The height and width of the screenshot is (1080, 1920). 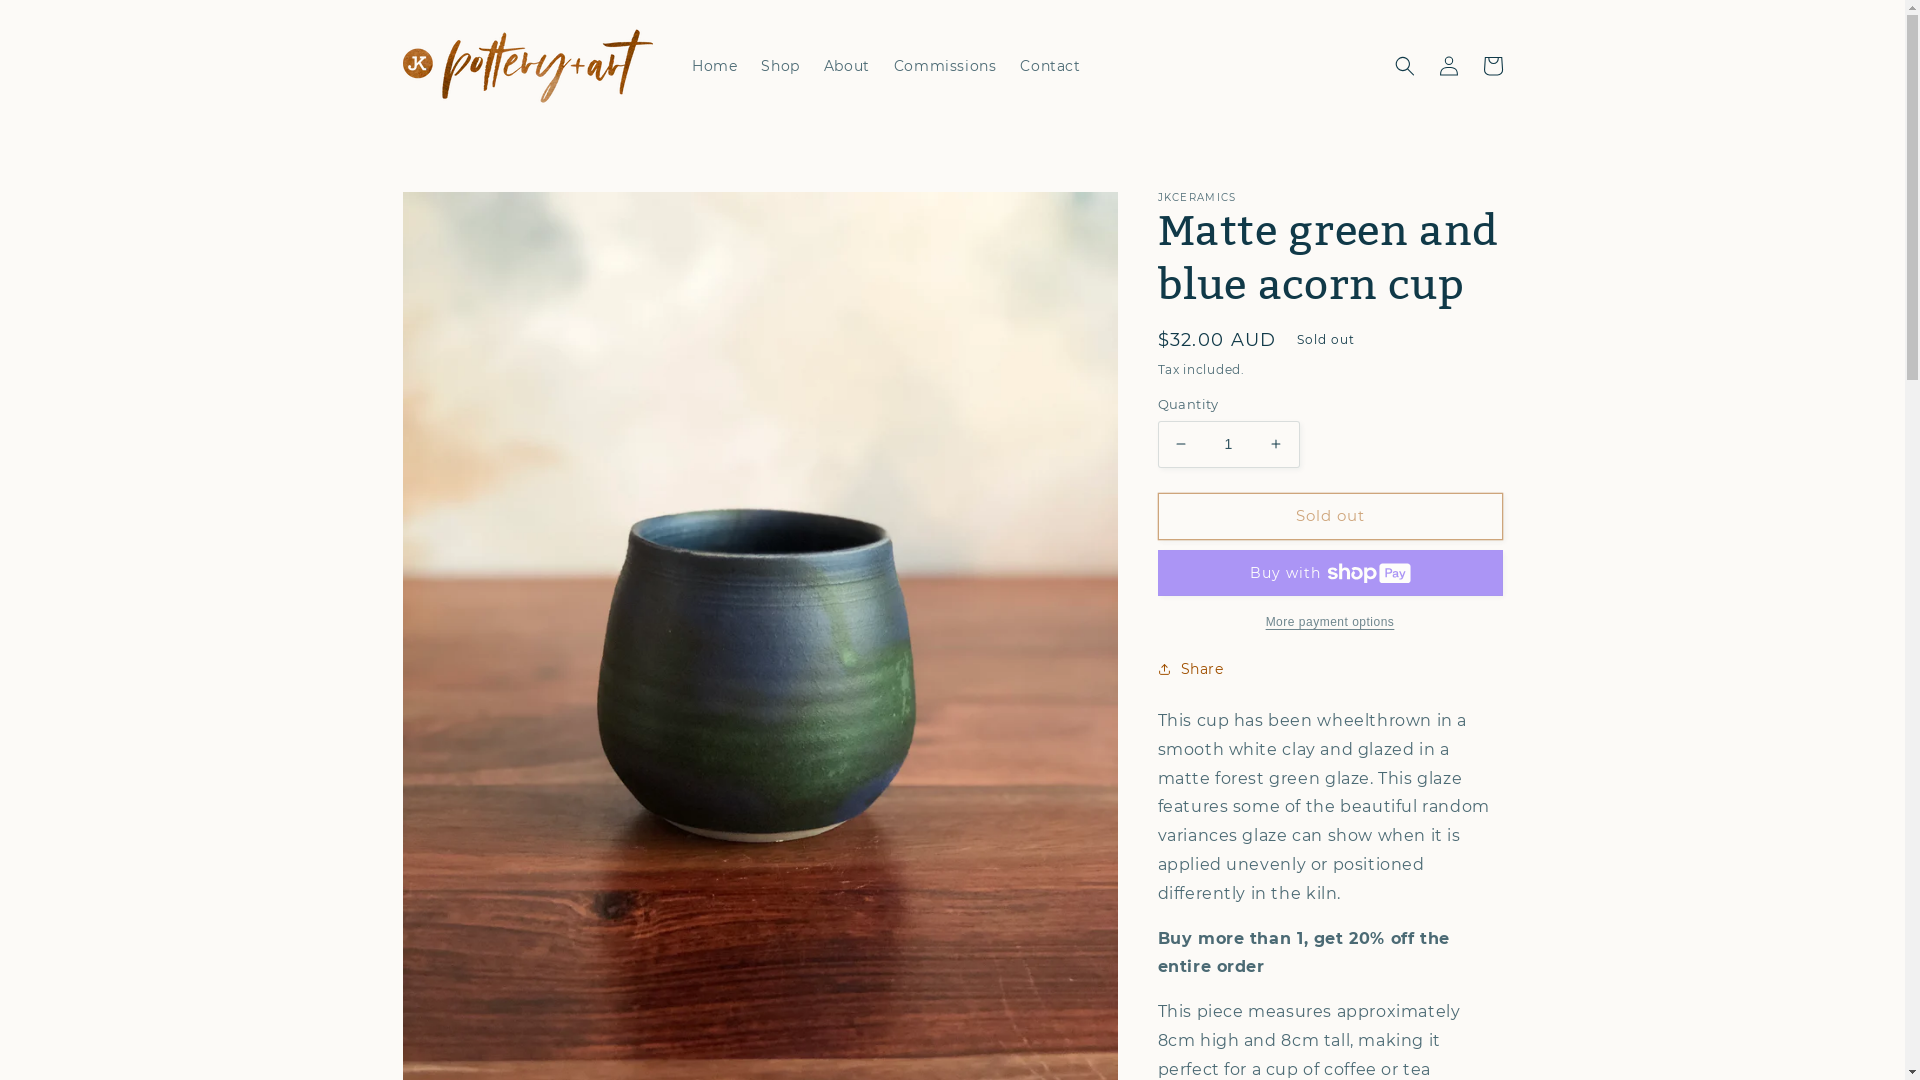 What do you see at coordinates (847, 66) in the screenshot?
I see `About` at bounding box center [847, 66].